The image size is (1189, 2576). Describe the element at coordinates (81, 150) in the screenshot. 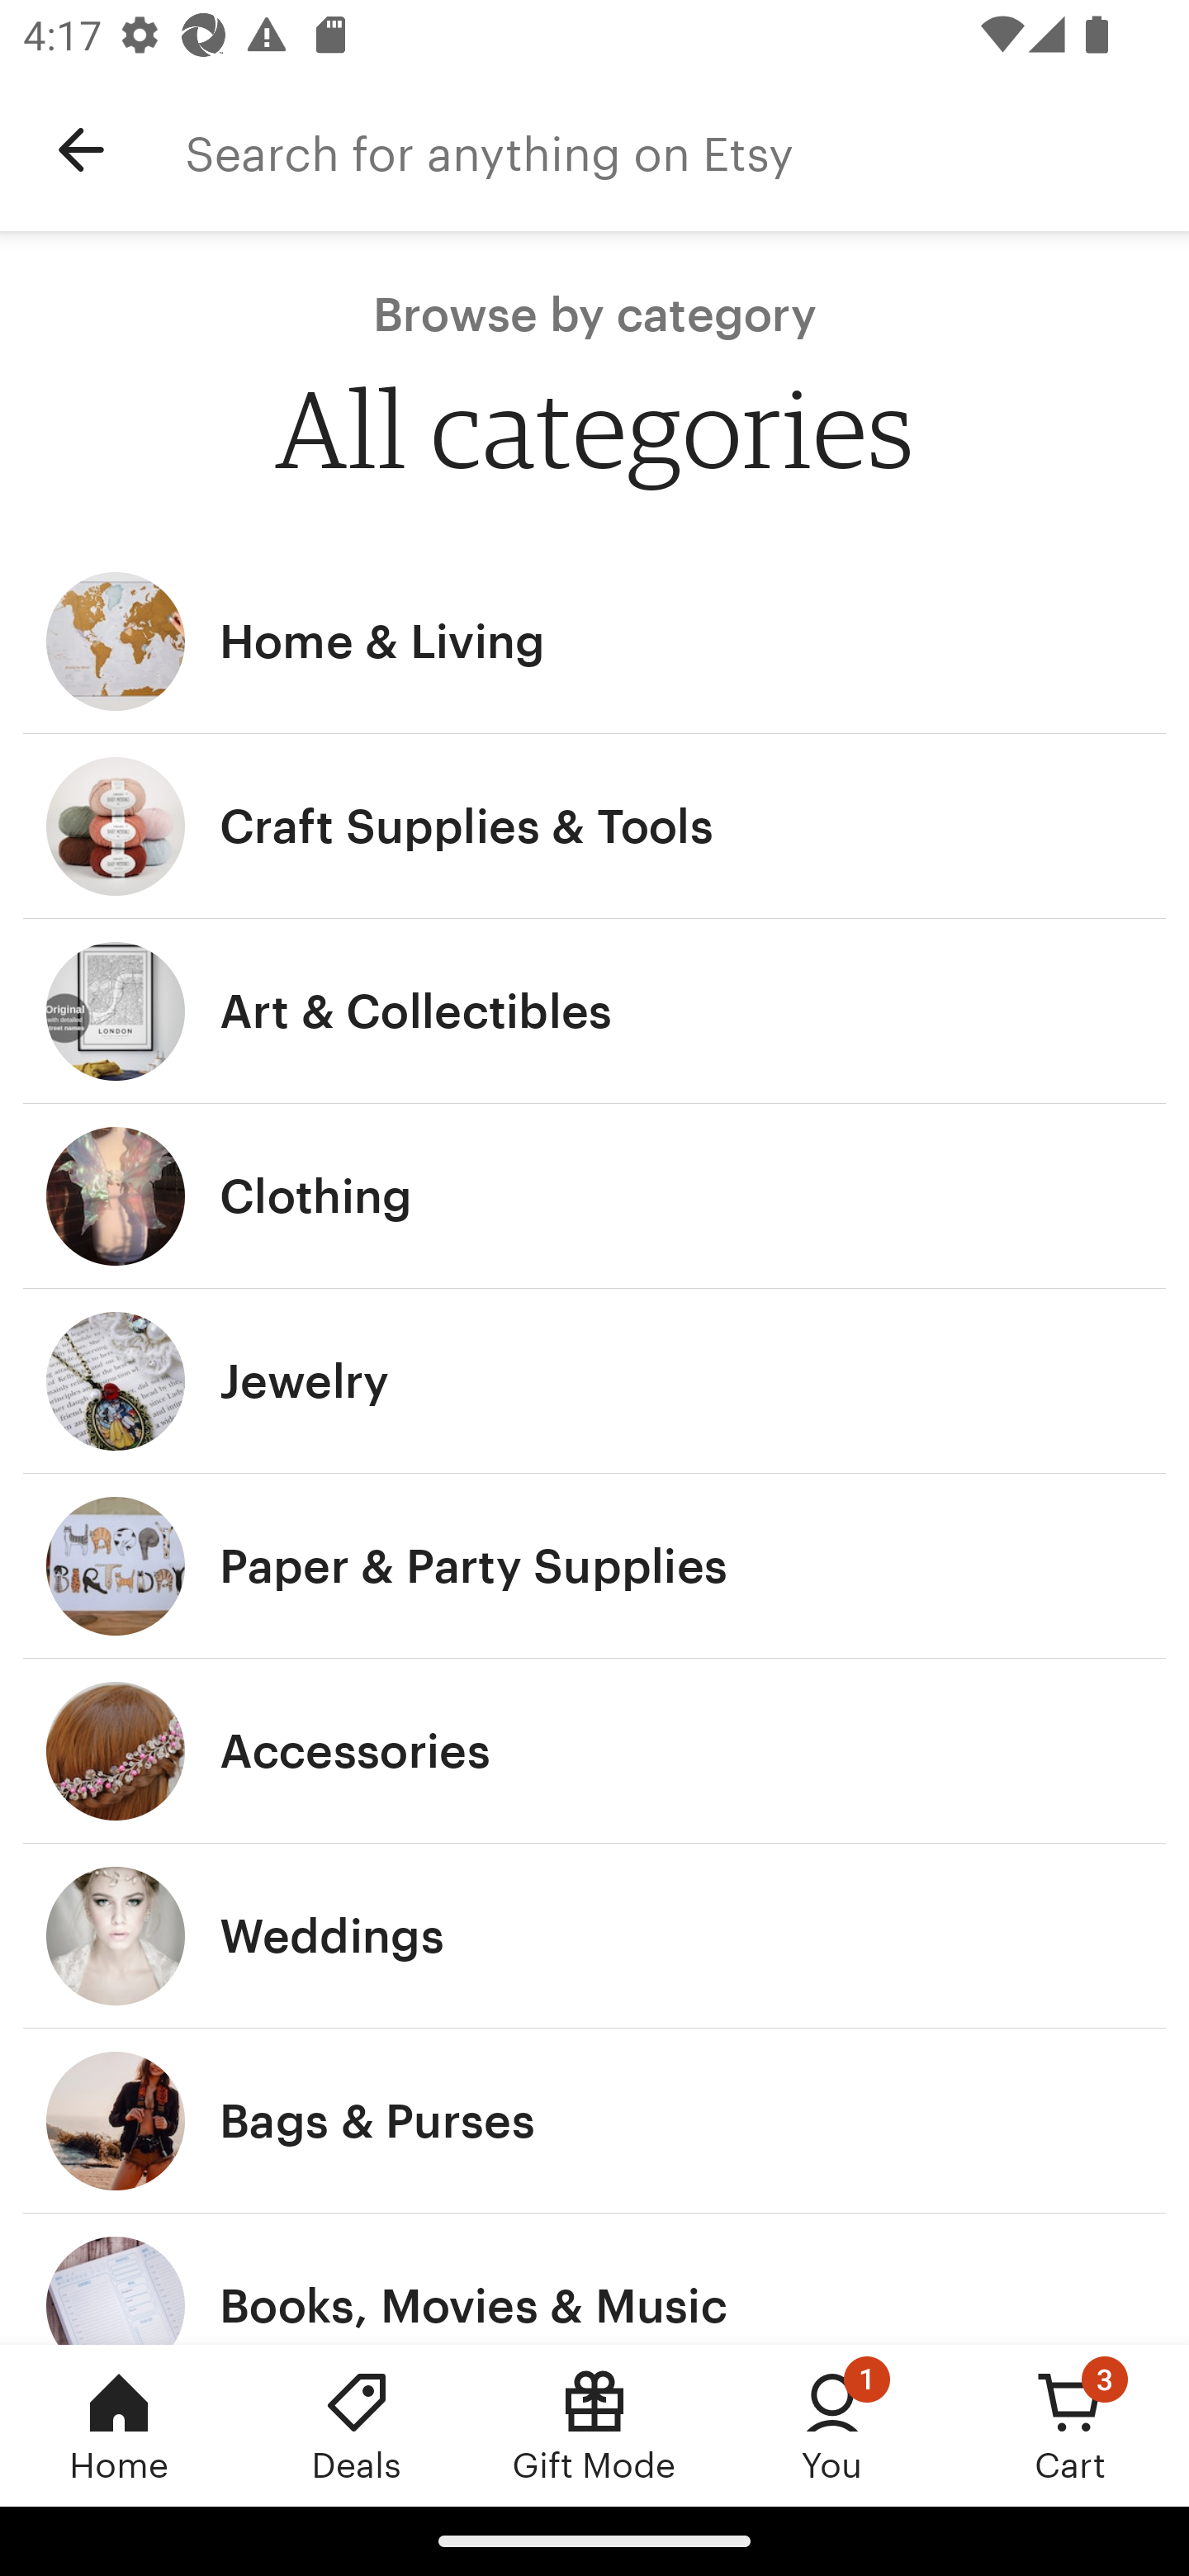

I see `Navigate up` at that location.